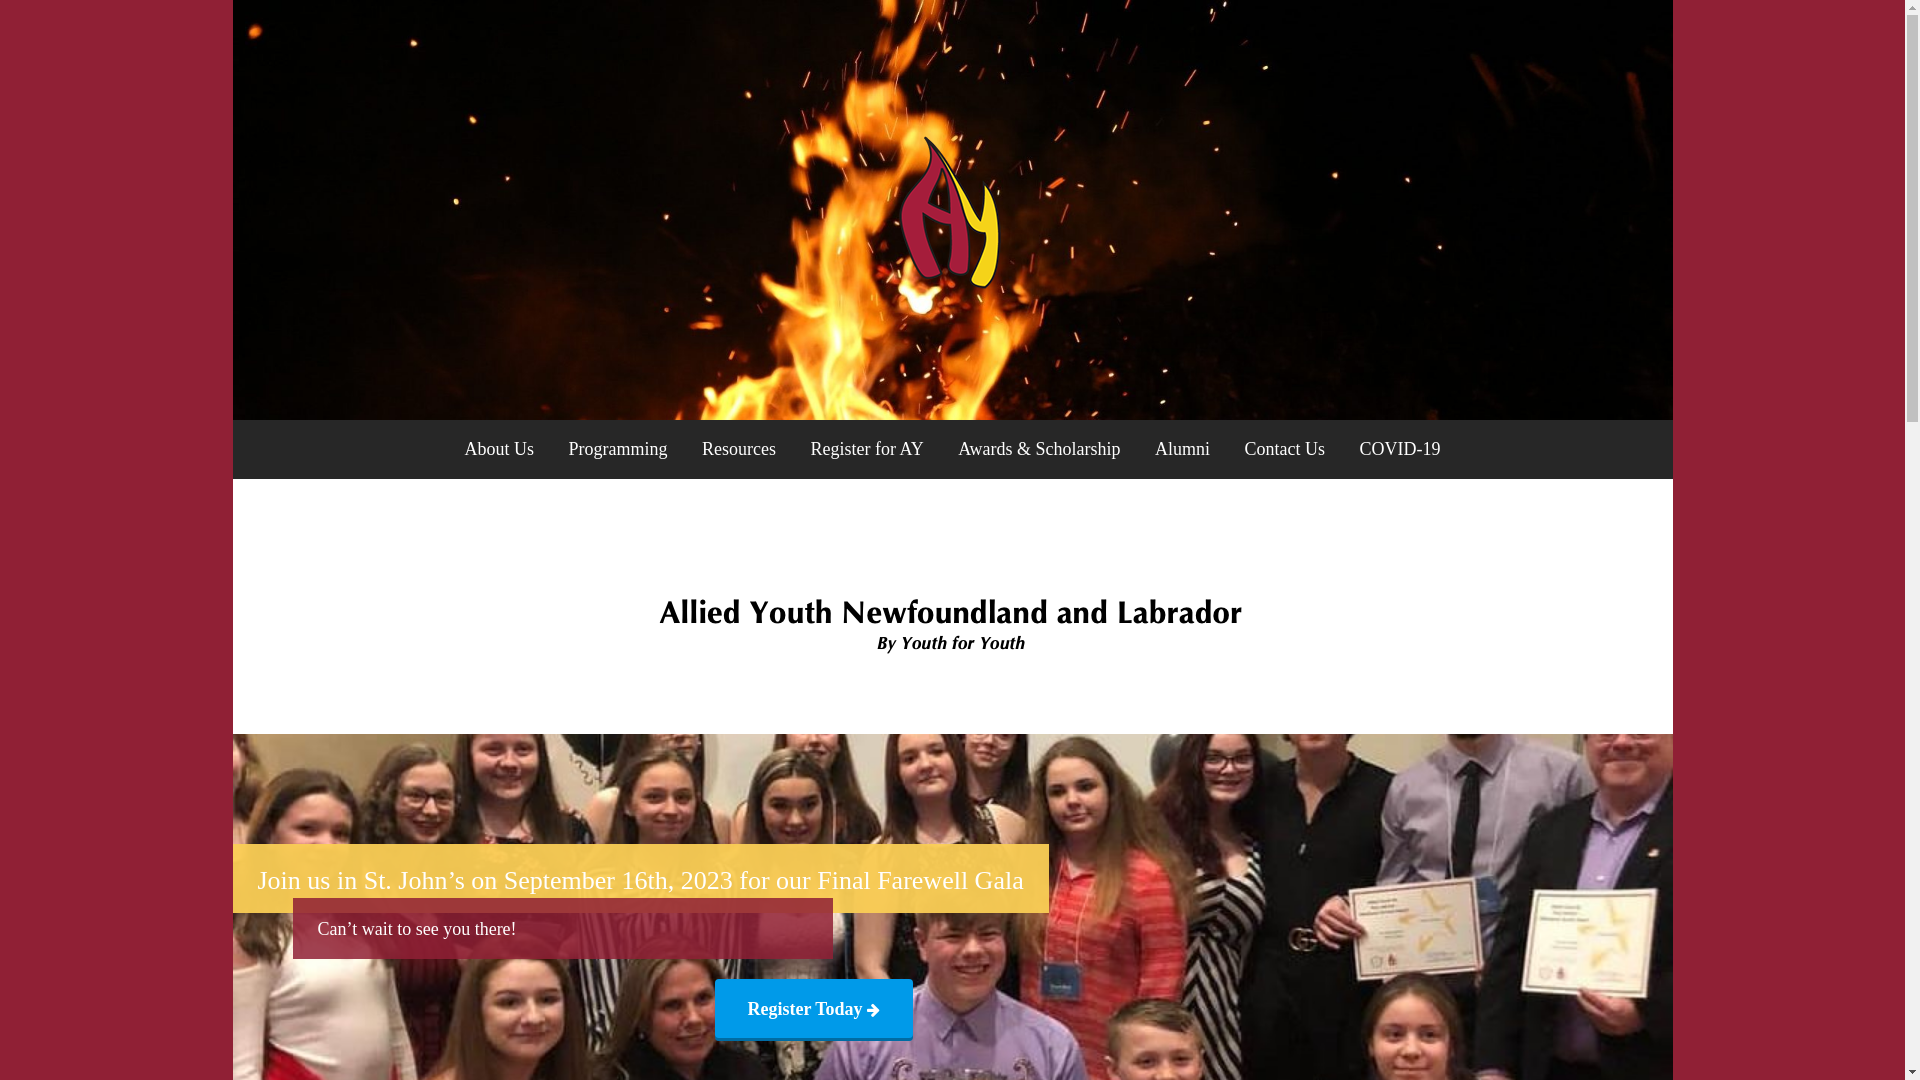 This screenshot has height=1080, width=1920. What do you see at coordinates (739, 450) in the screenshot?
I see `Resources` at bounding box center [739, 450].